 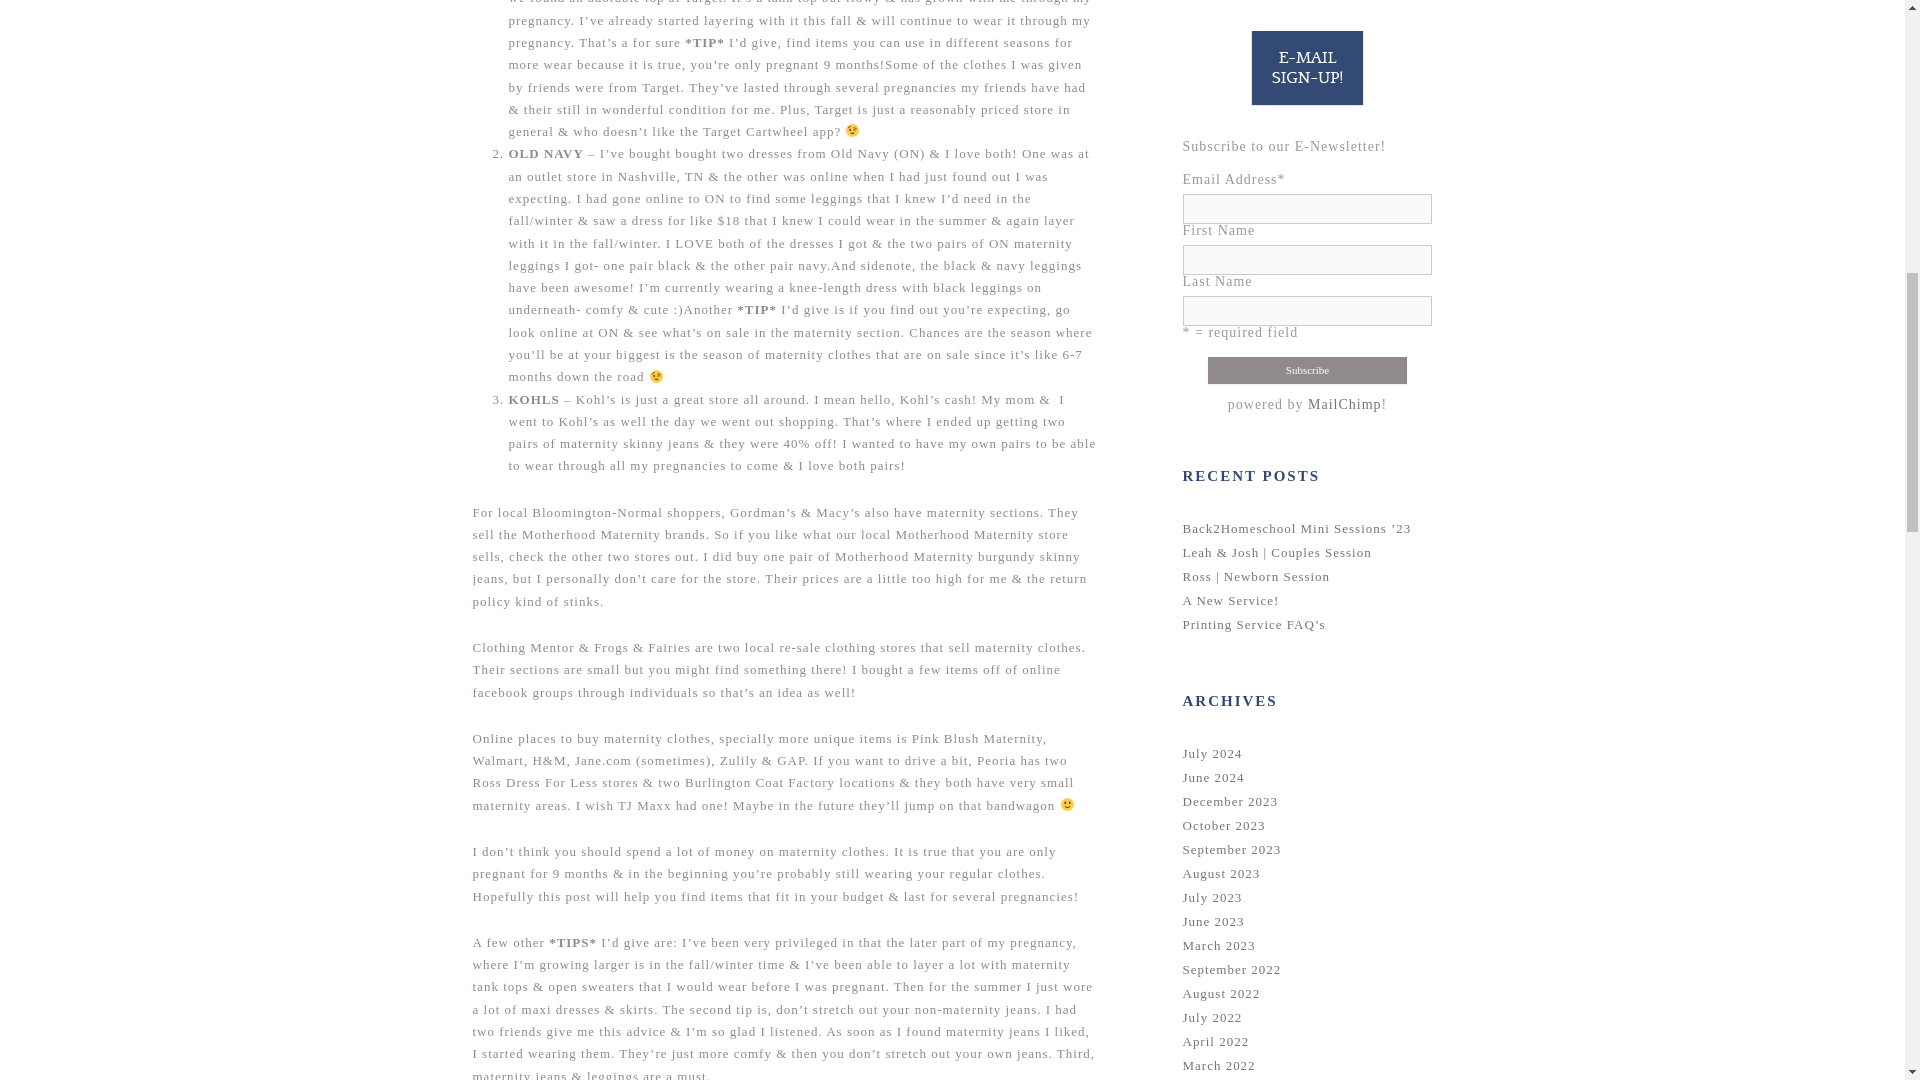 I want to click on MailChimp, so click(x=1344, y=404).